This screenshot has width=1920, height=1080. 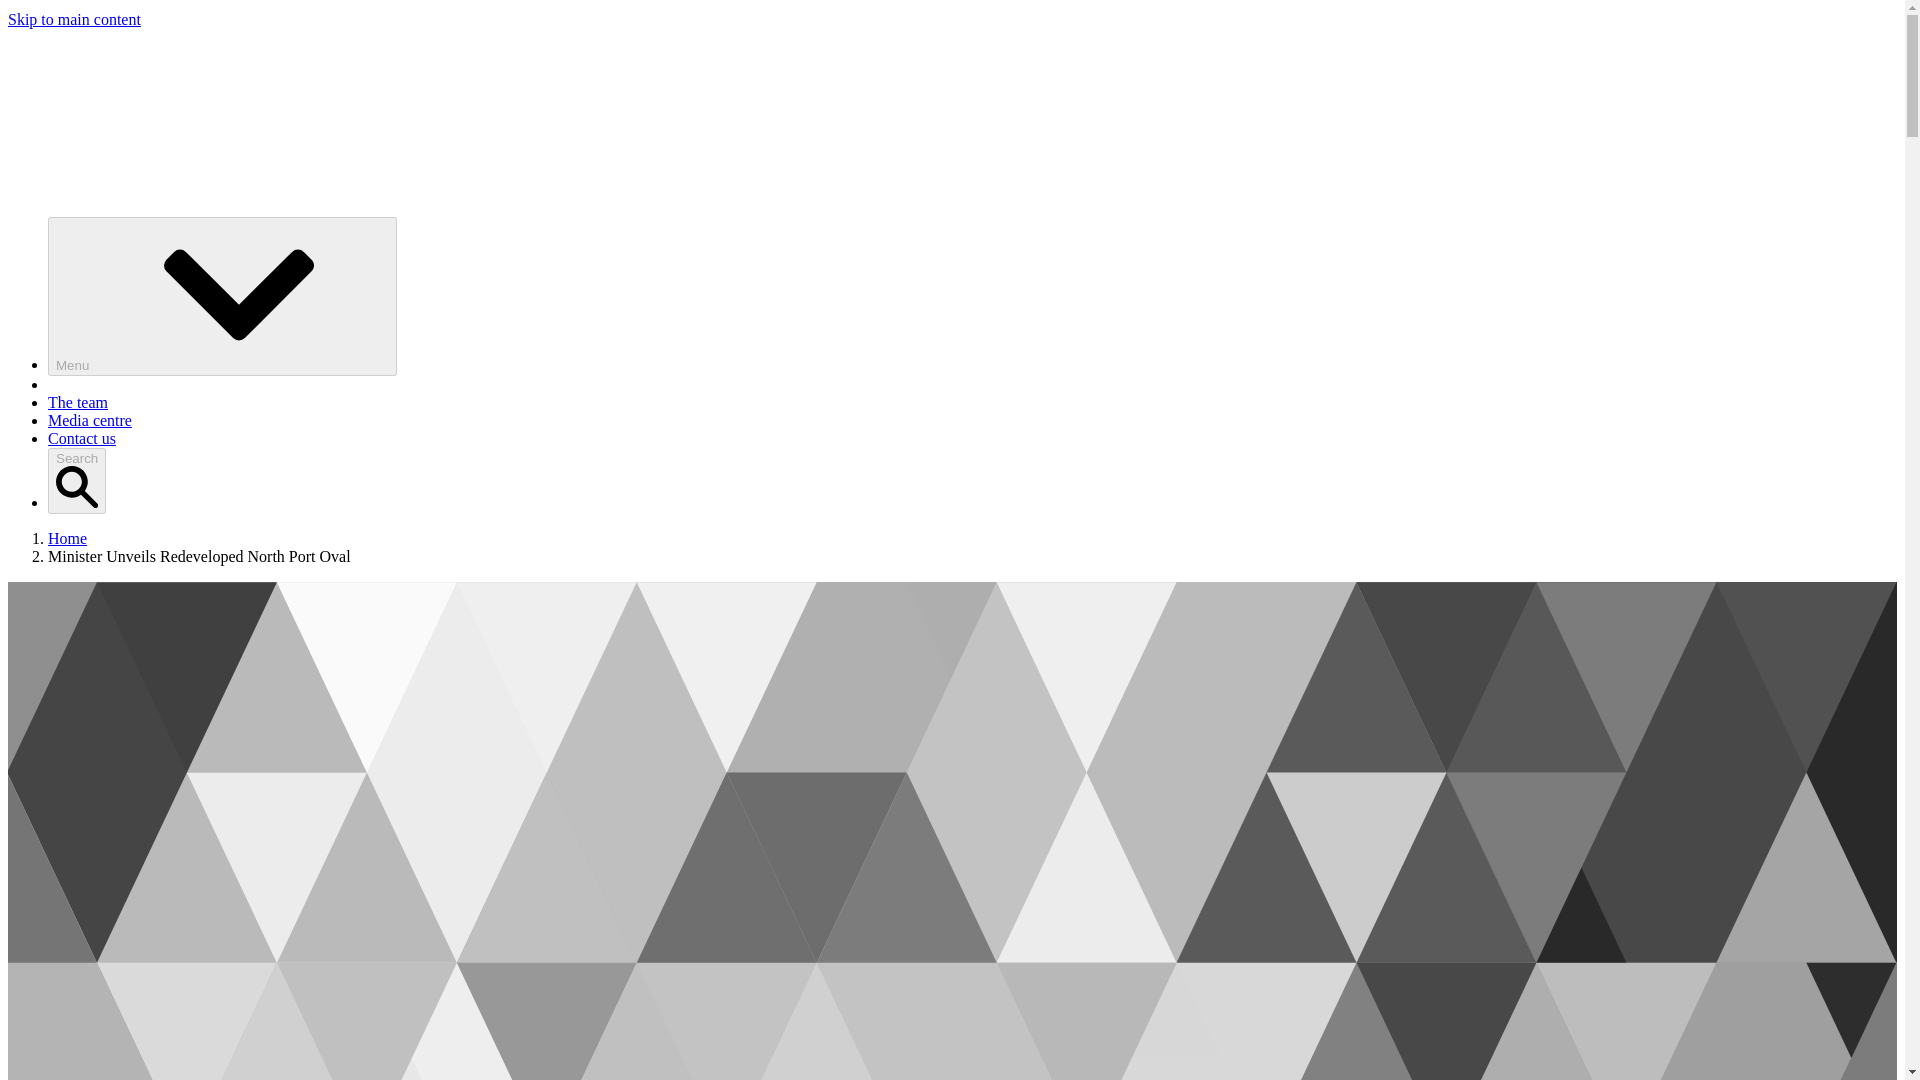 What do you see at coordinates (90, 420) in the screenshot?
I see `Media centre` at bounding box center [90, 420].